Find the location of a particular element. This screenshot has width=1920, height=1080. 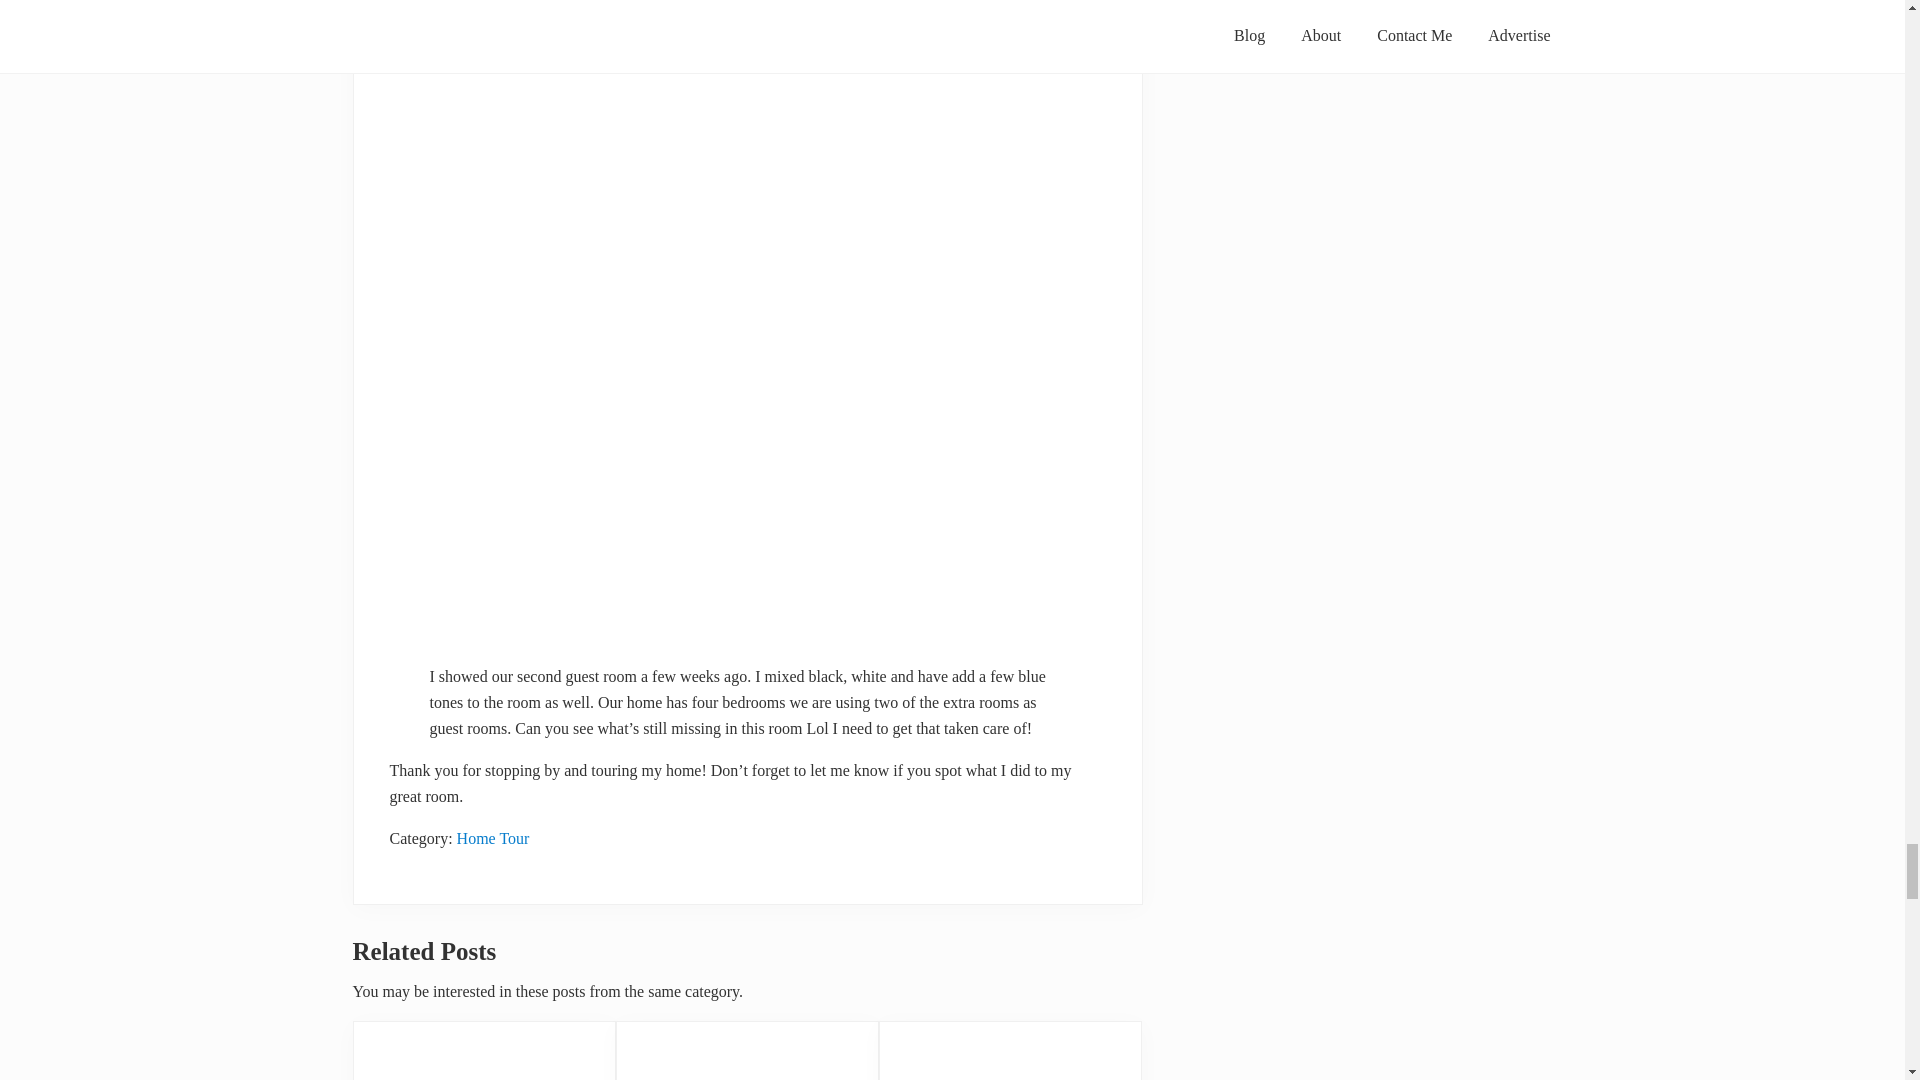

Welcome To My Christmas Home Tour 2023 is located at coordinates (482, 1050).